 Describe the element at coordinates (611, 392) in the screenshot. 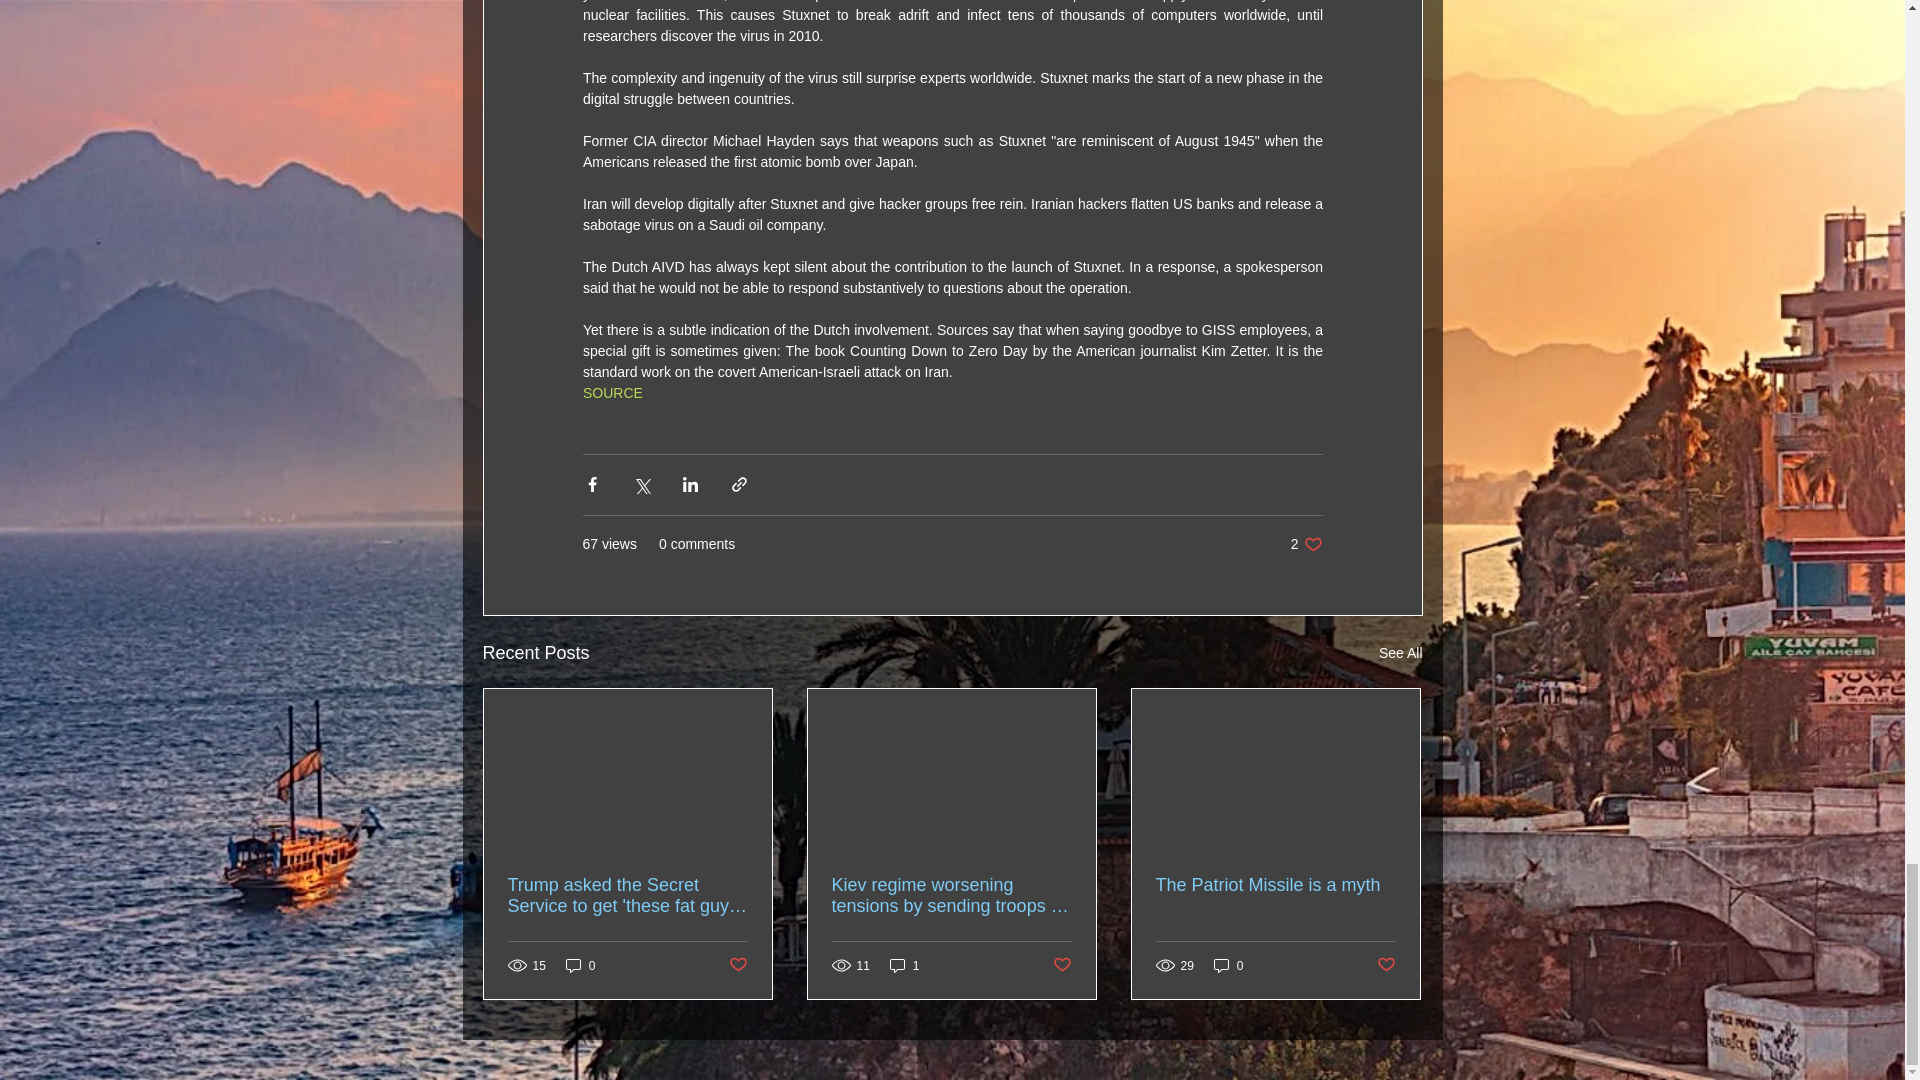

I see `Post not marked as liked` at that location.